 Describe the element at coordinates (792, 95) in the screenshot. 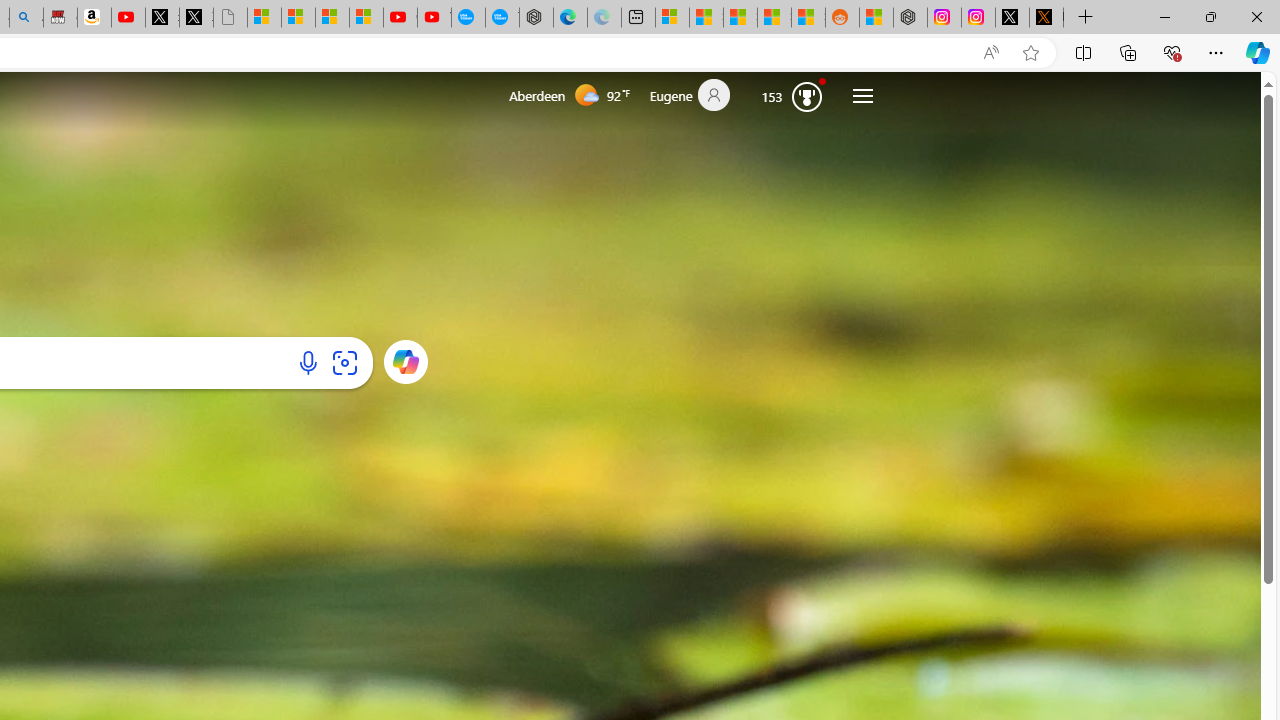

I see `Microsoft Rewards 153` at that location.